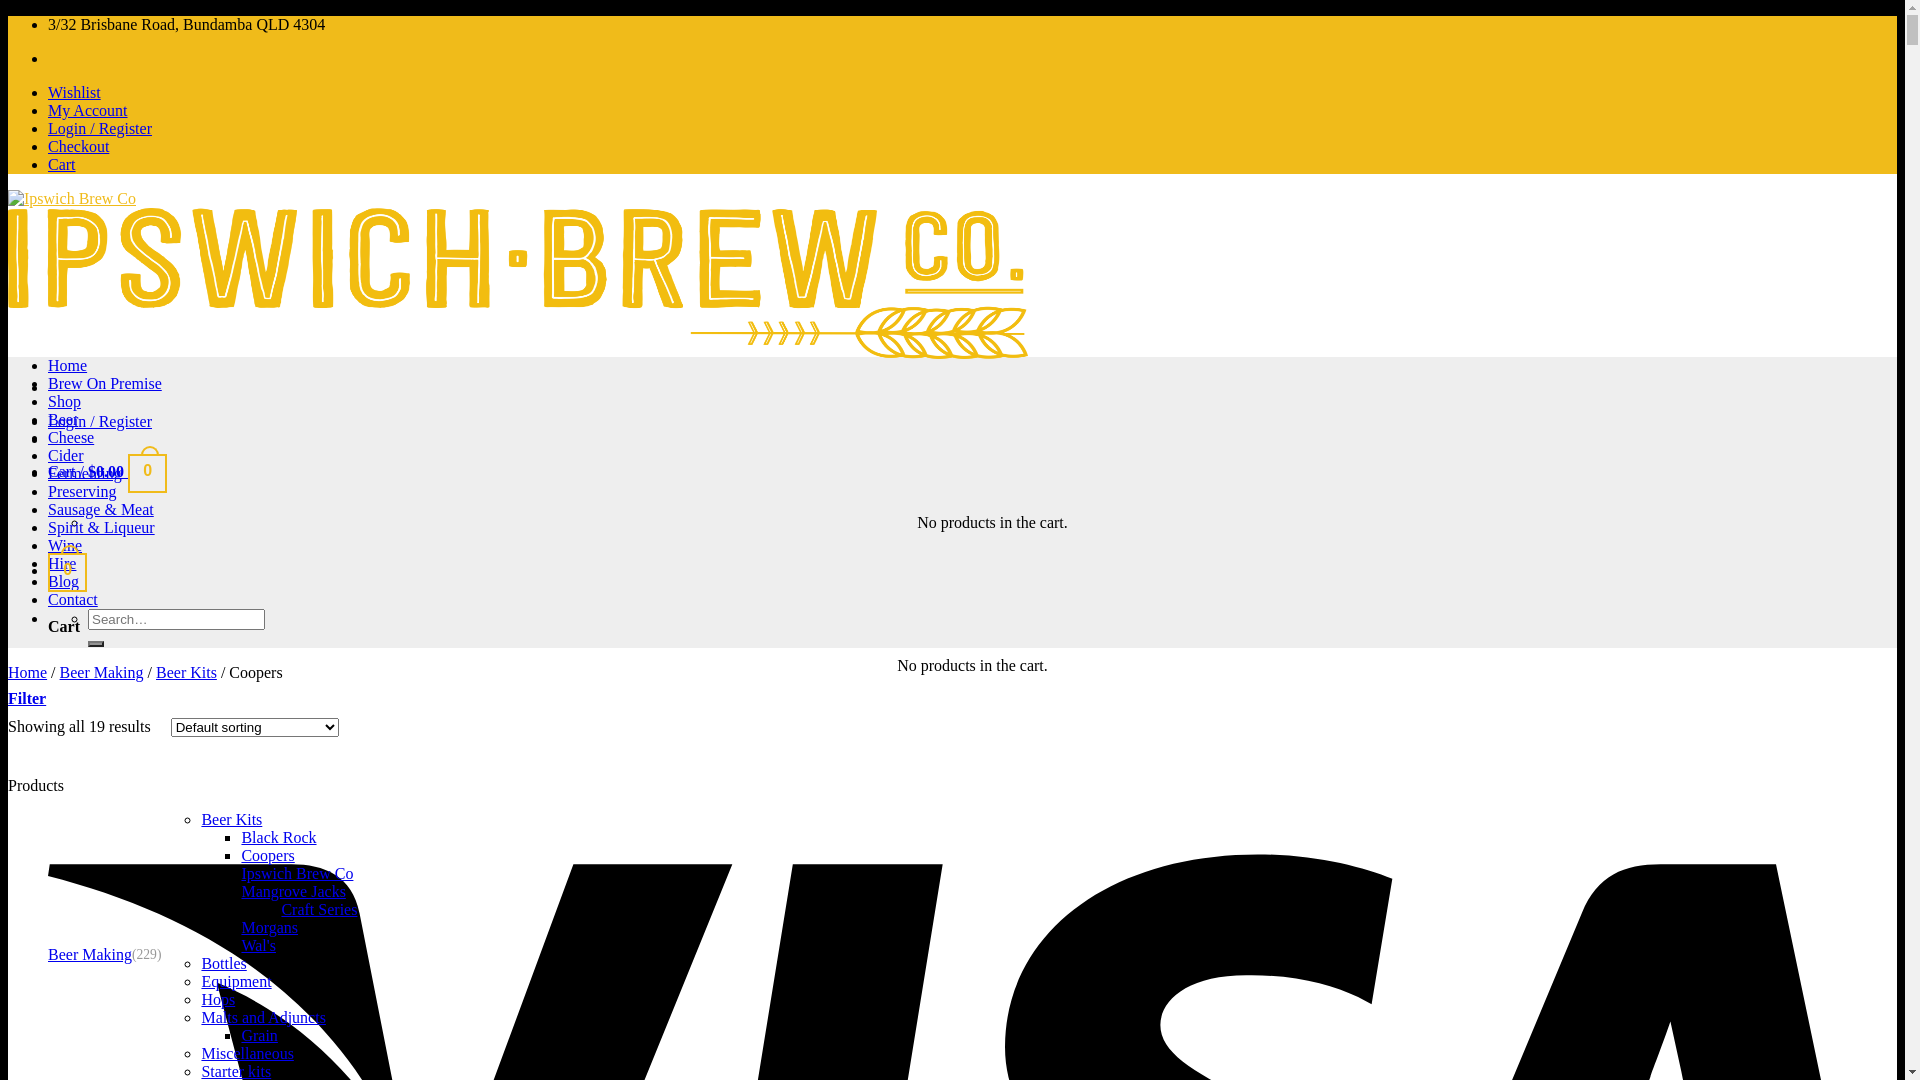  What do you see at coordinates (258, 946) in the screenshot?
I see `Wal's` at bounding box center [258, 946].